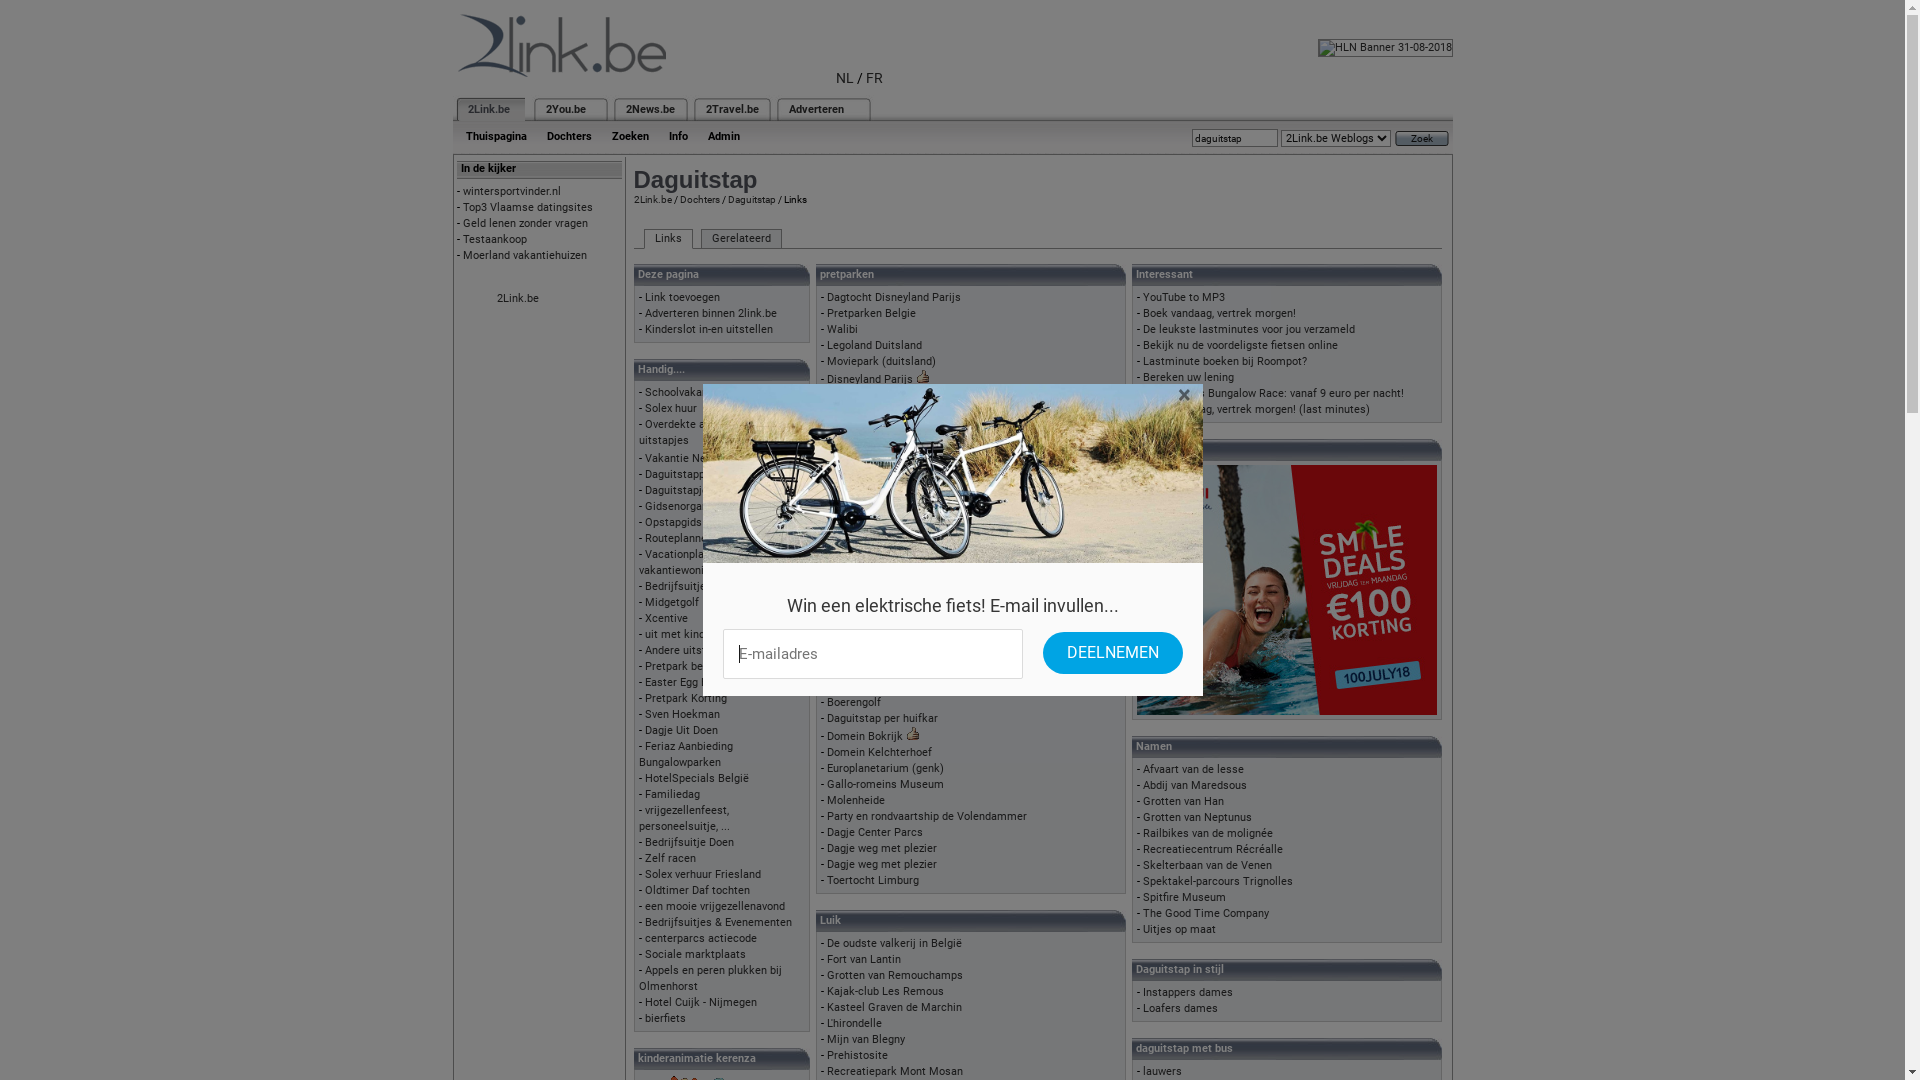 The width and height of the screenshot is (1920, 1080). I want to click on Solex verhuur Friesland, so click(702, 874).